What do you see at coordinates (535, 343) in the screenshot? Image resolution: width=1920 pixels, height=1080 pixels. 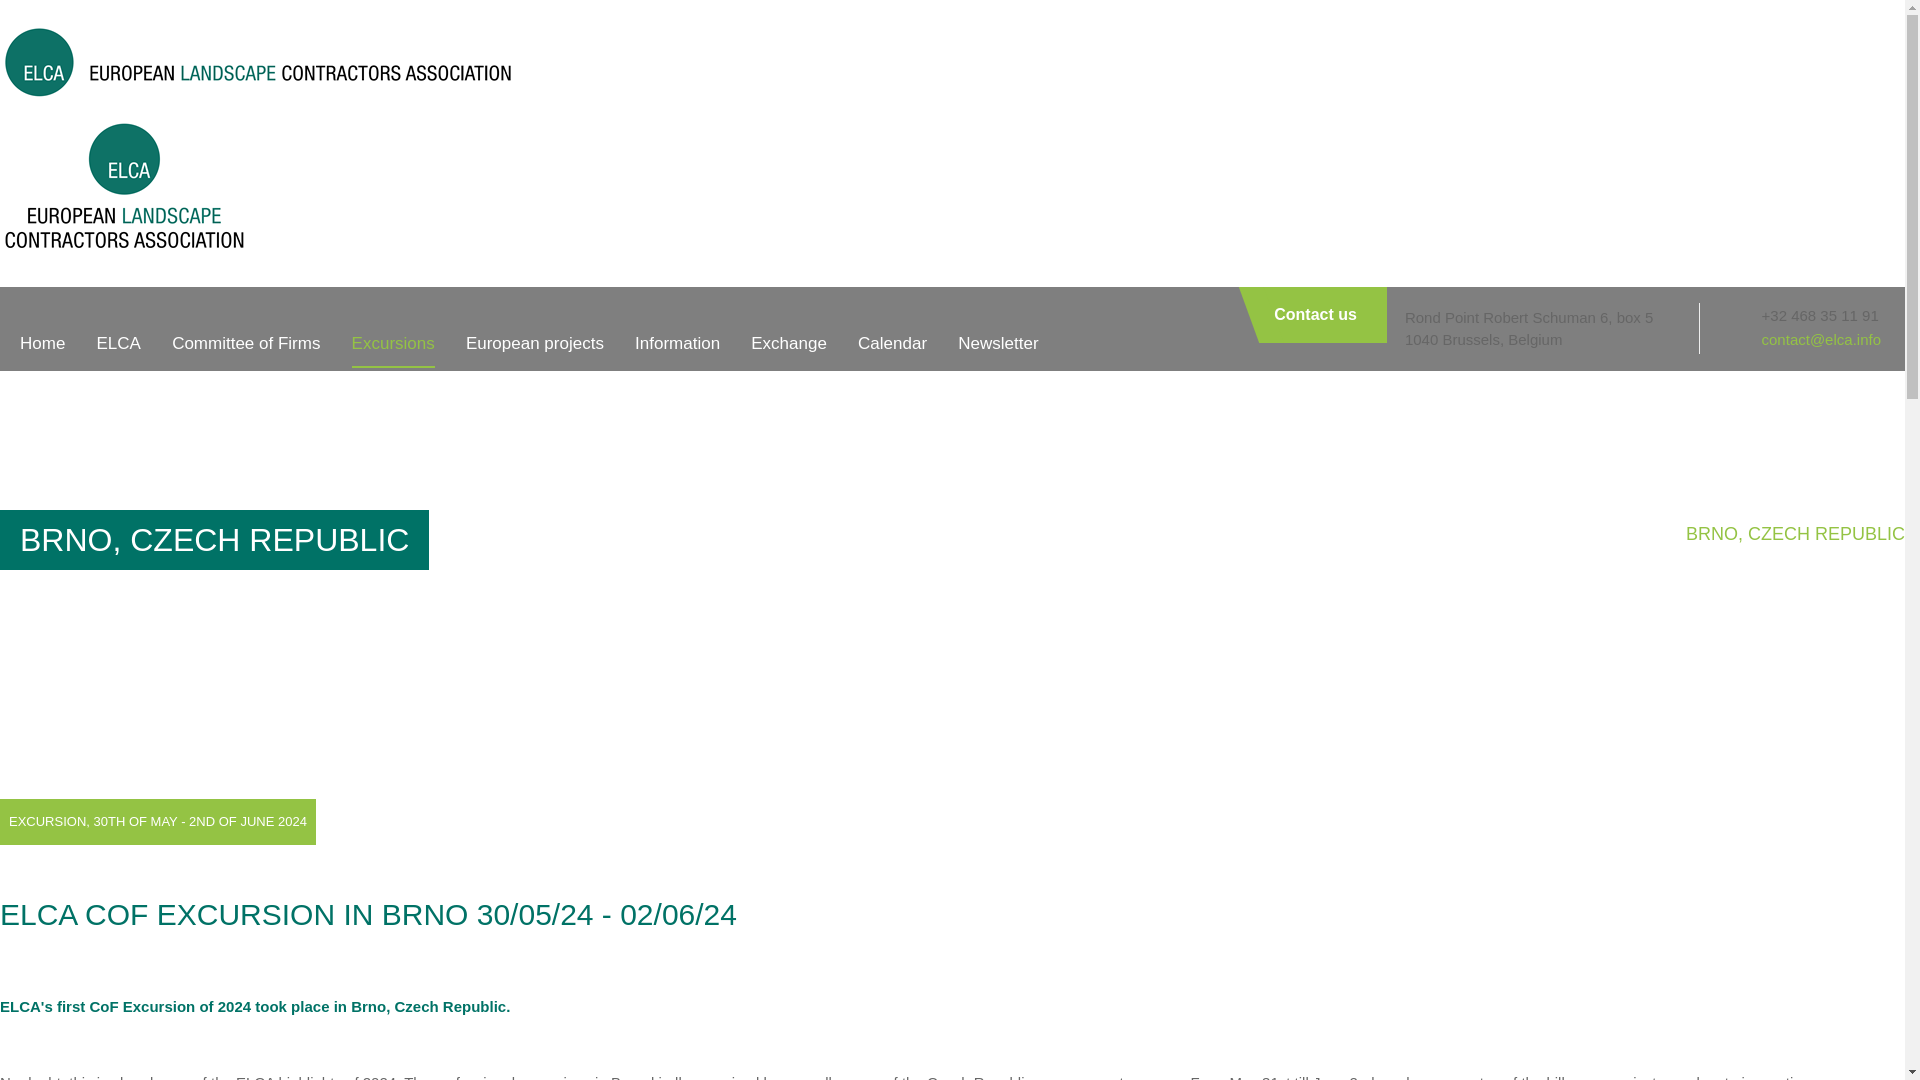 I see `European projects` at bounding box center [535, 343].